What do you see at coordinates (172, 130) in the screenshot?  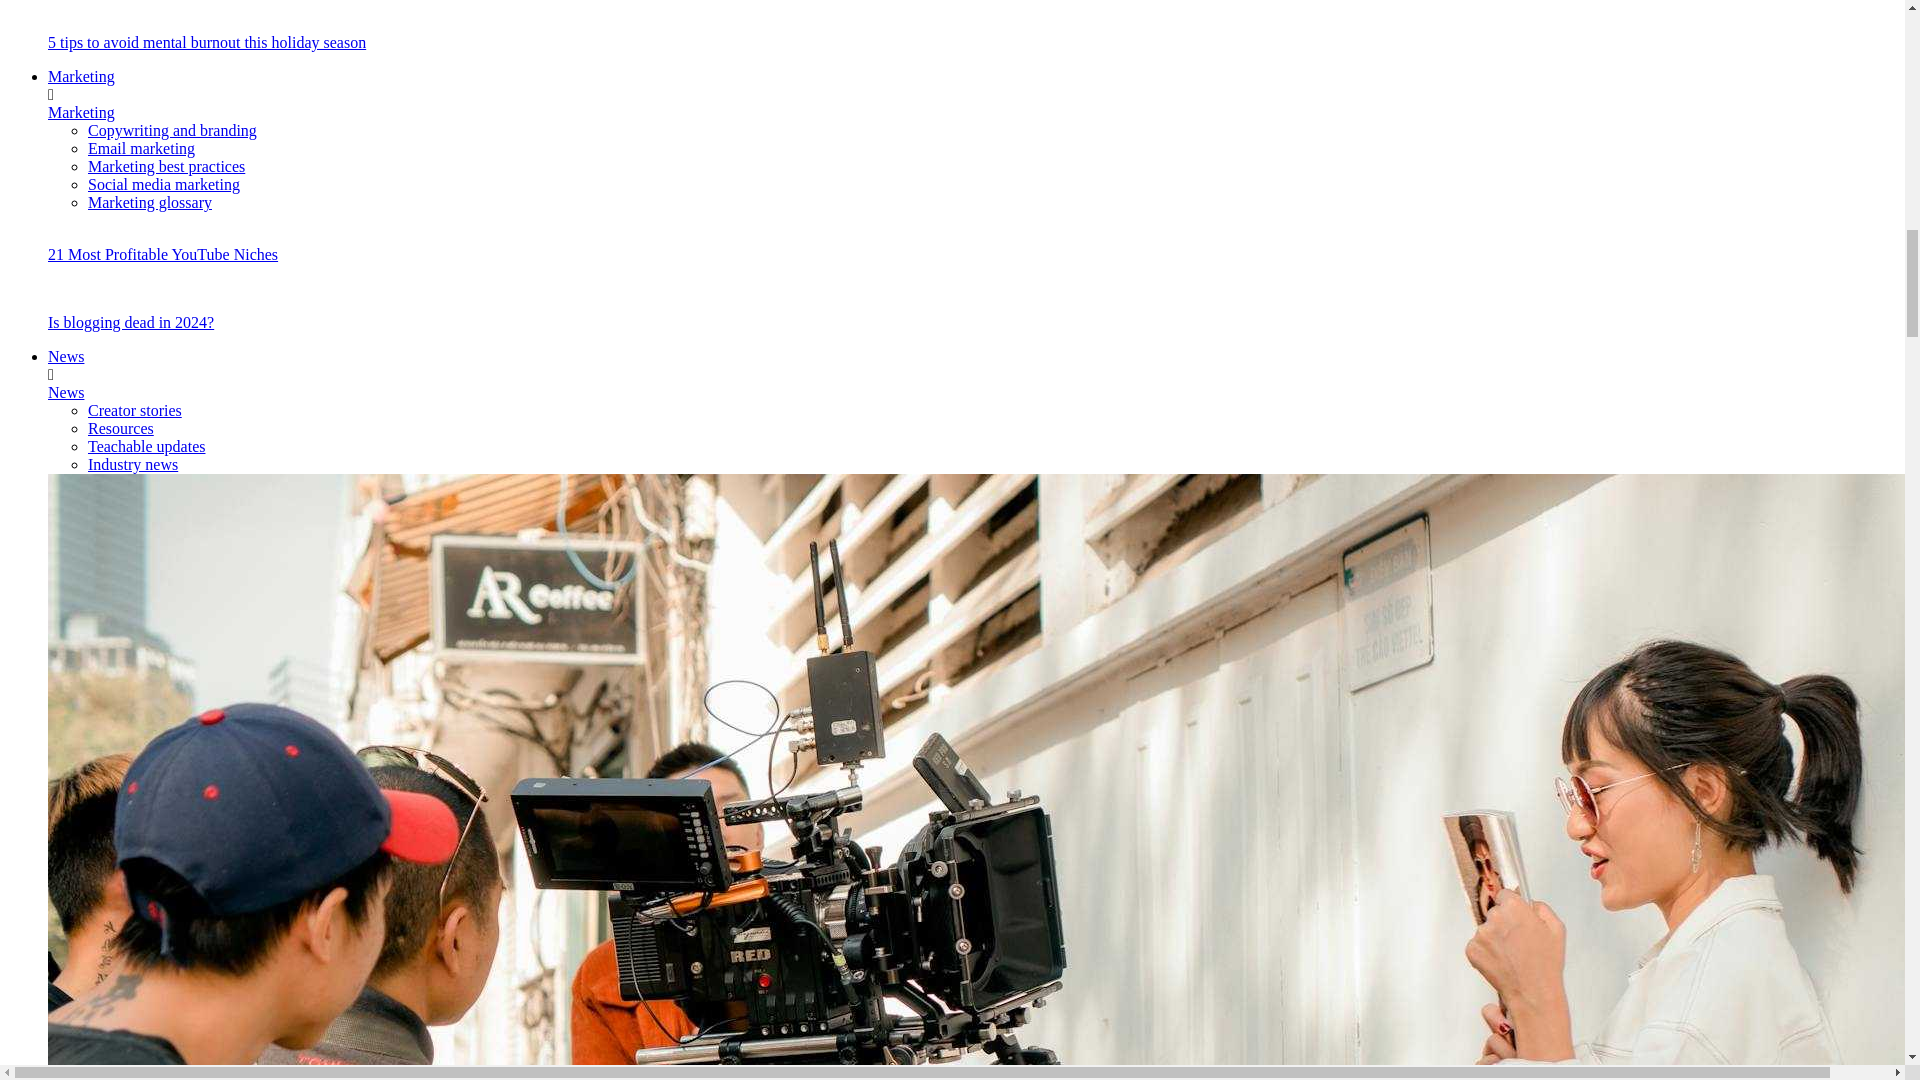 I see `Copywriting and branding` at bounding box center [172, 130].